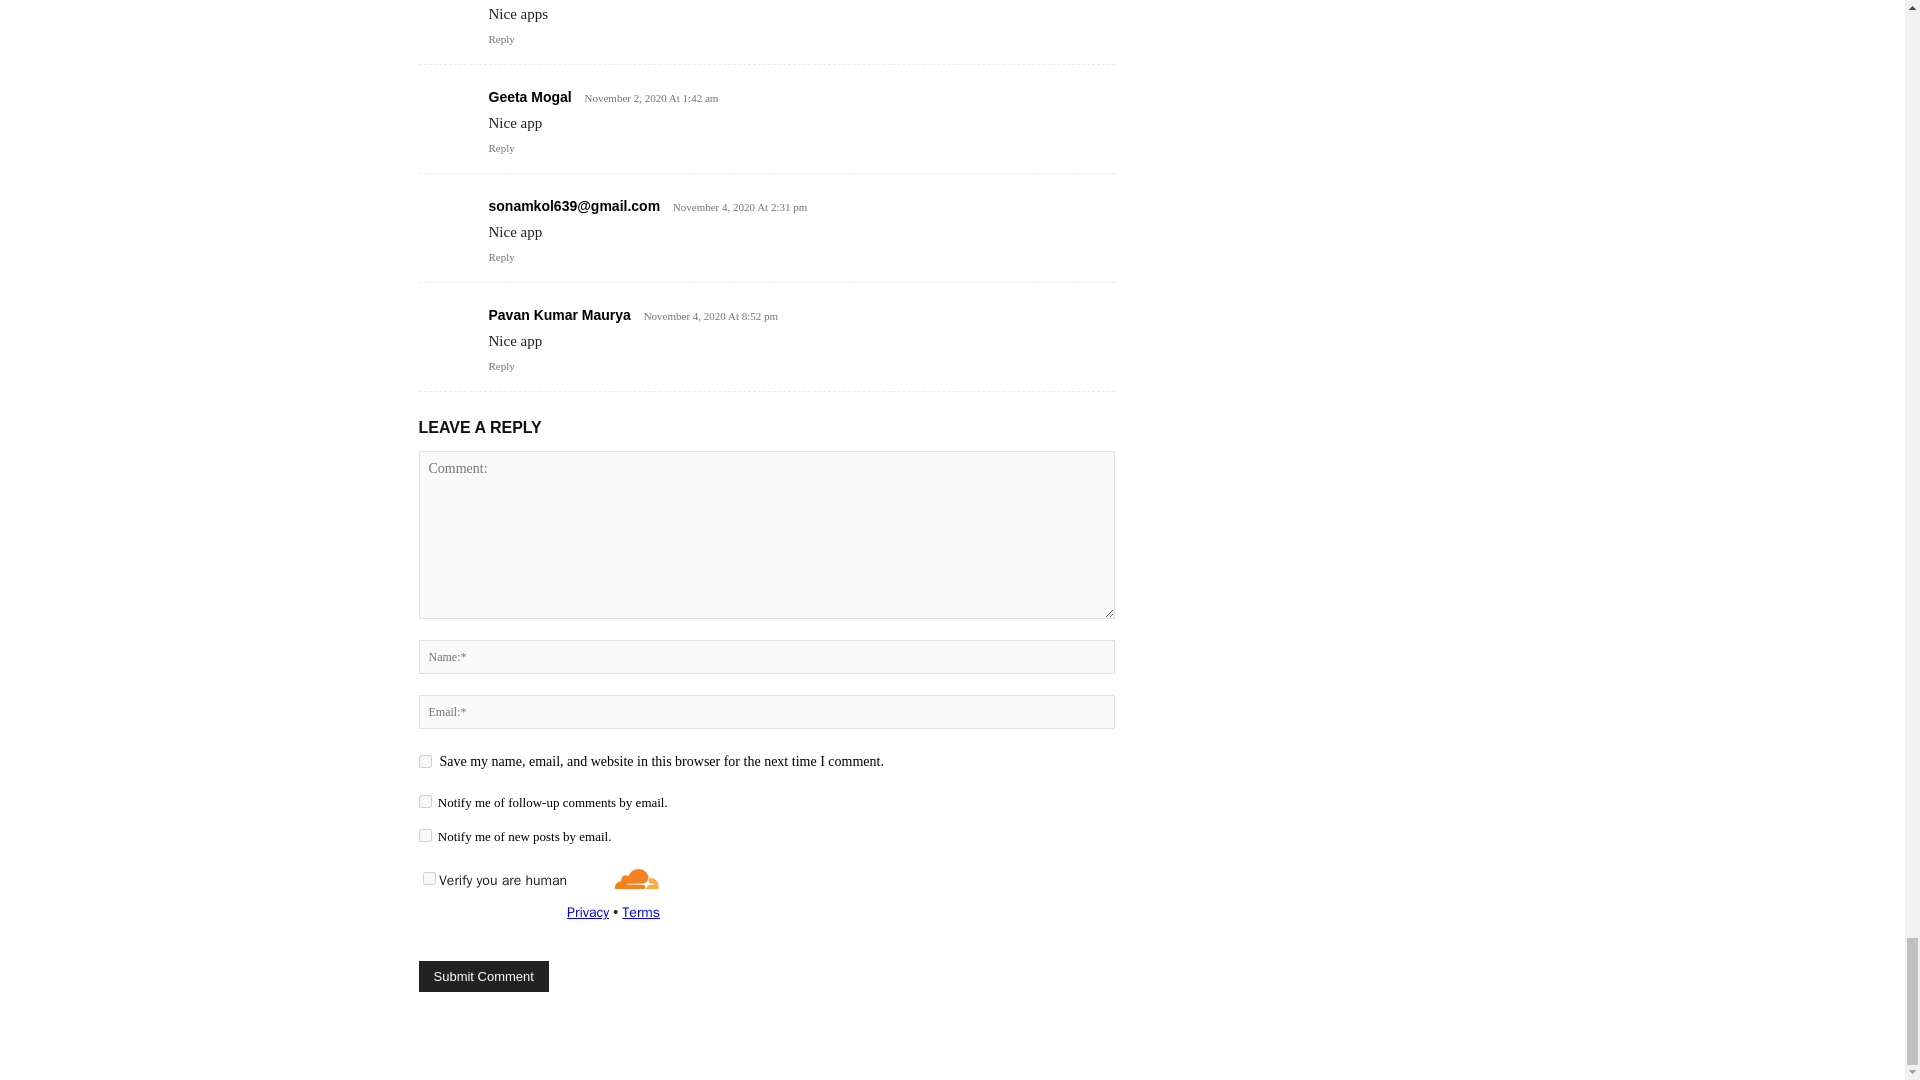 Image resolution: width=1920 pixels, height=1080 pixels. I want to click on subscribe, so click(424, 800).